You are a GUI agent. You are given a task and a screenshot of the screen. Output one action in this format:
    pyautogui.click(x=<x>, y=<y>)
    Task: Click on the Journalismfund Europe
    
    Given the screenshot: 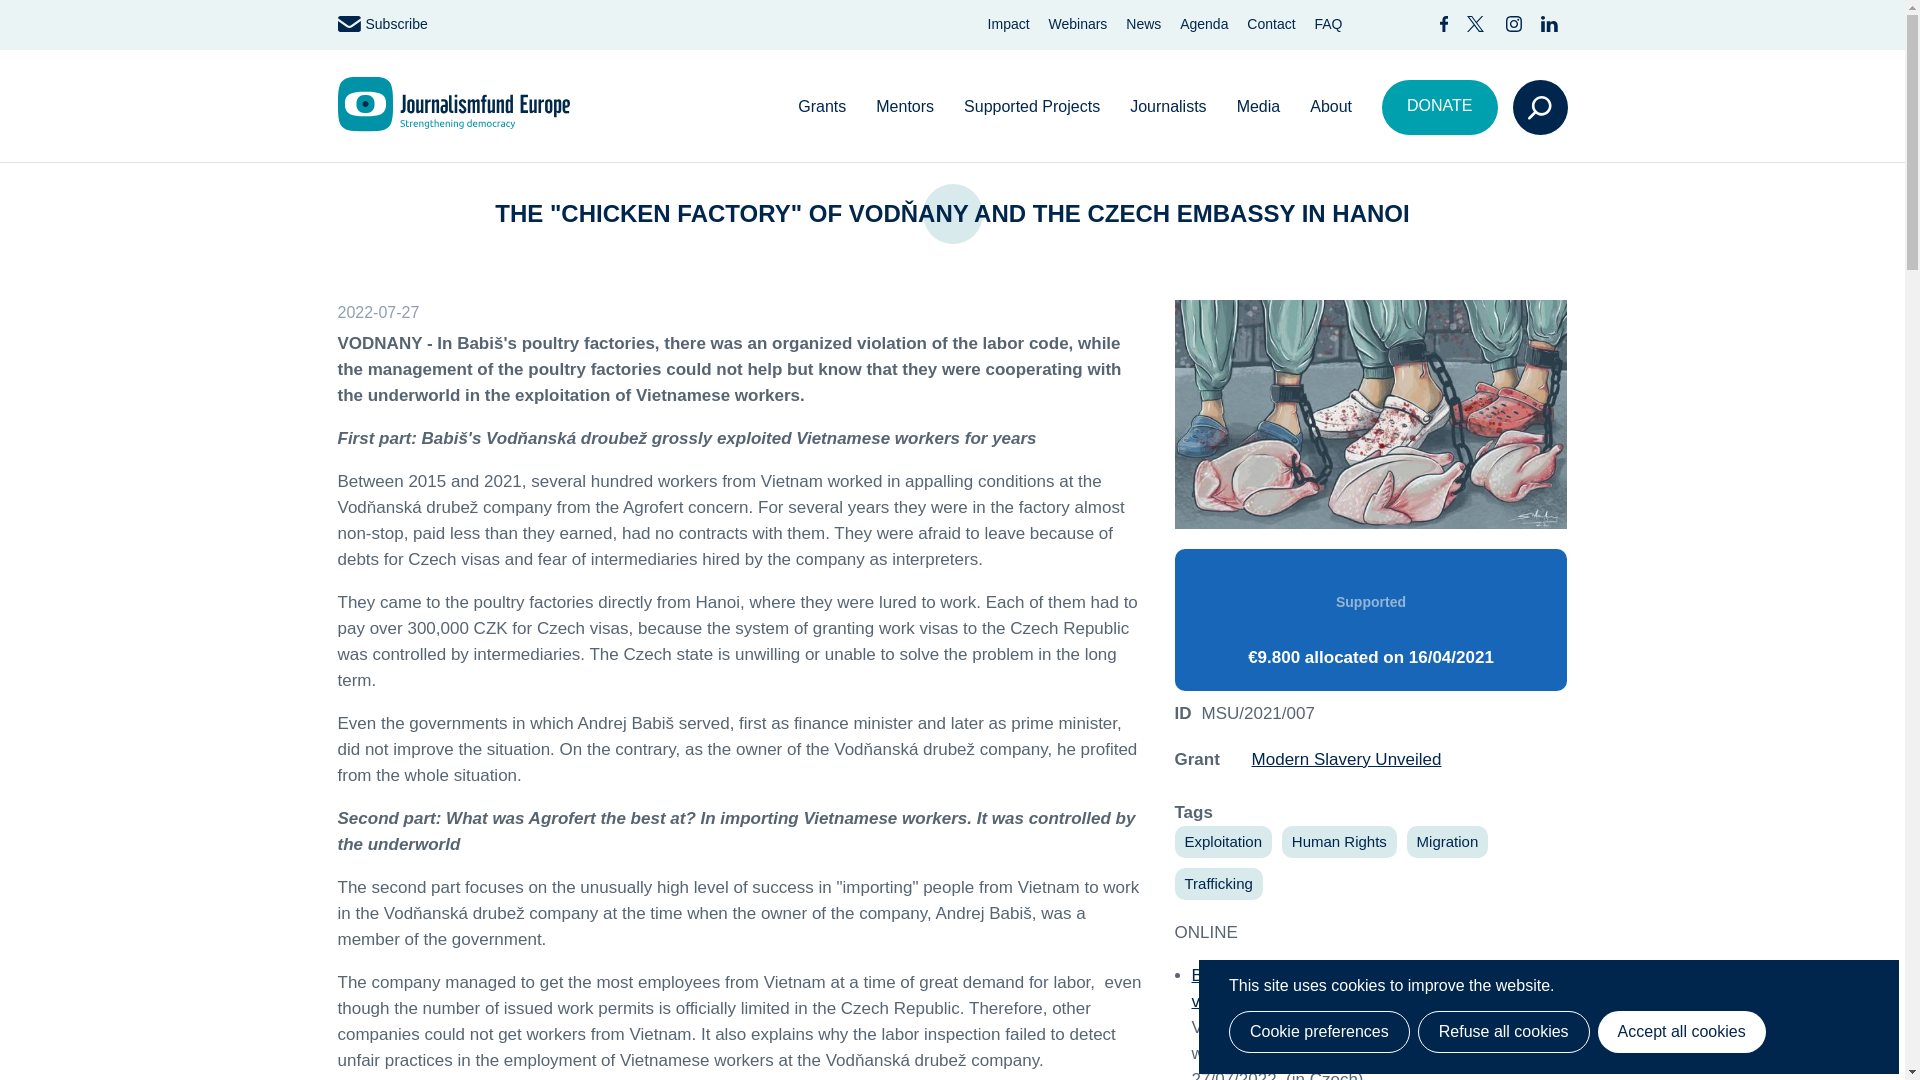 What is the action you would take?
    pyautogui.click(x=454, y=104)
    